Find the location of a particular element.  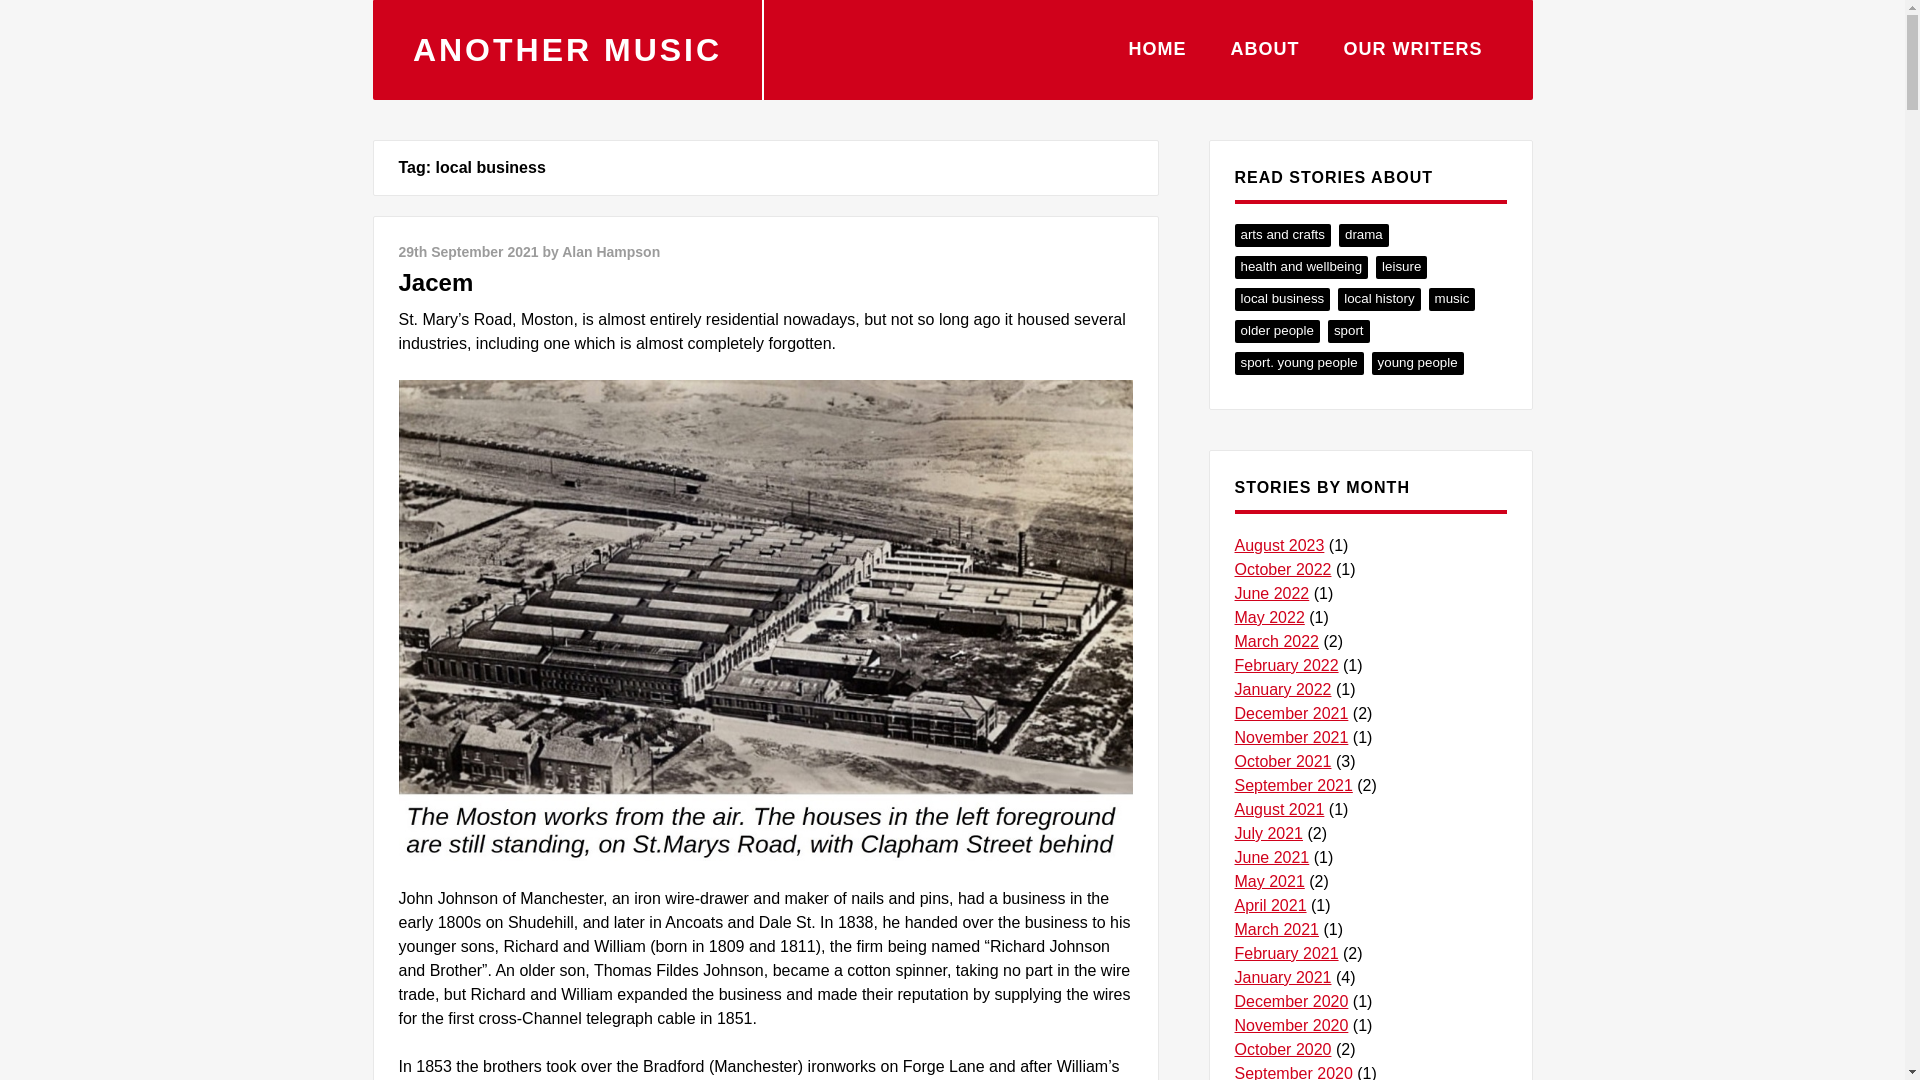

ANOTHER MUSIC is located at coordinates (566, 50).